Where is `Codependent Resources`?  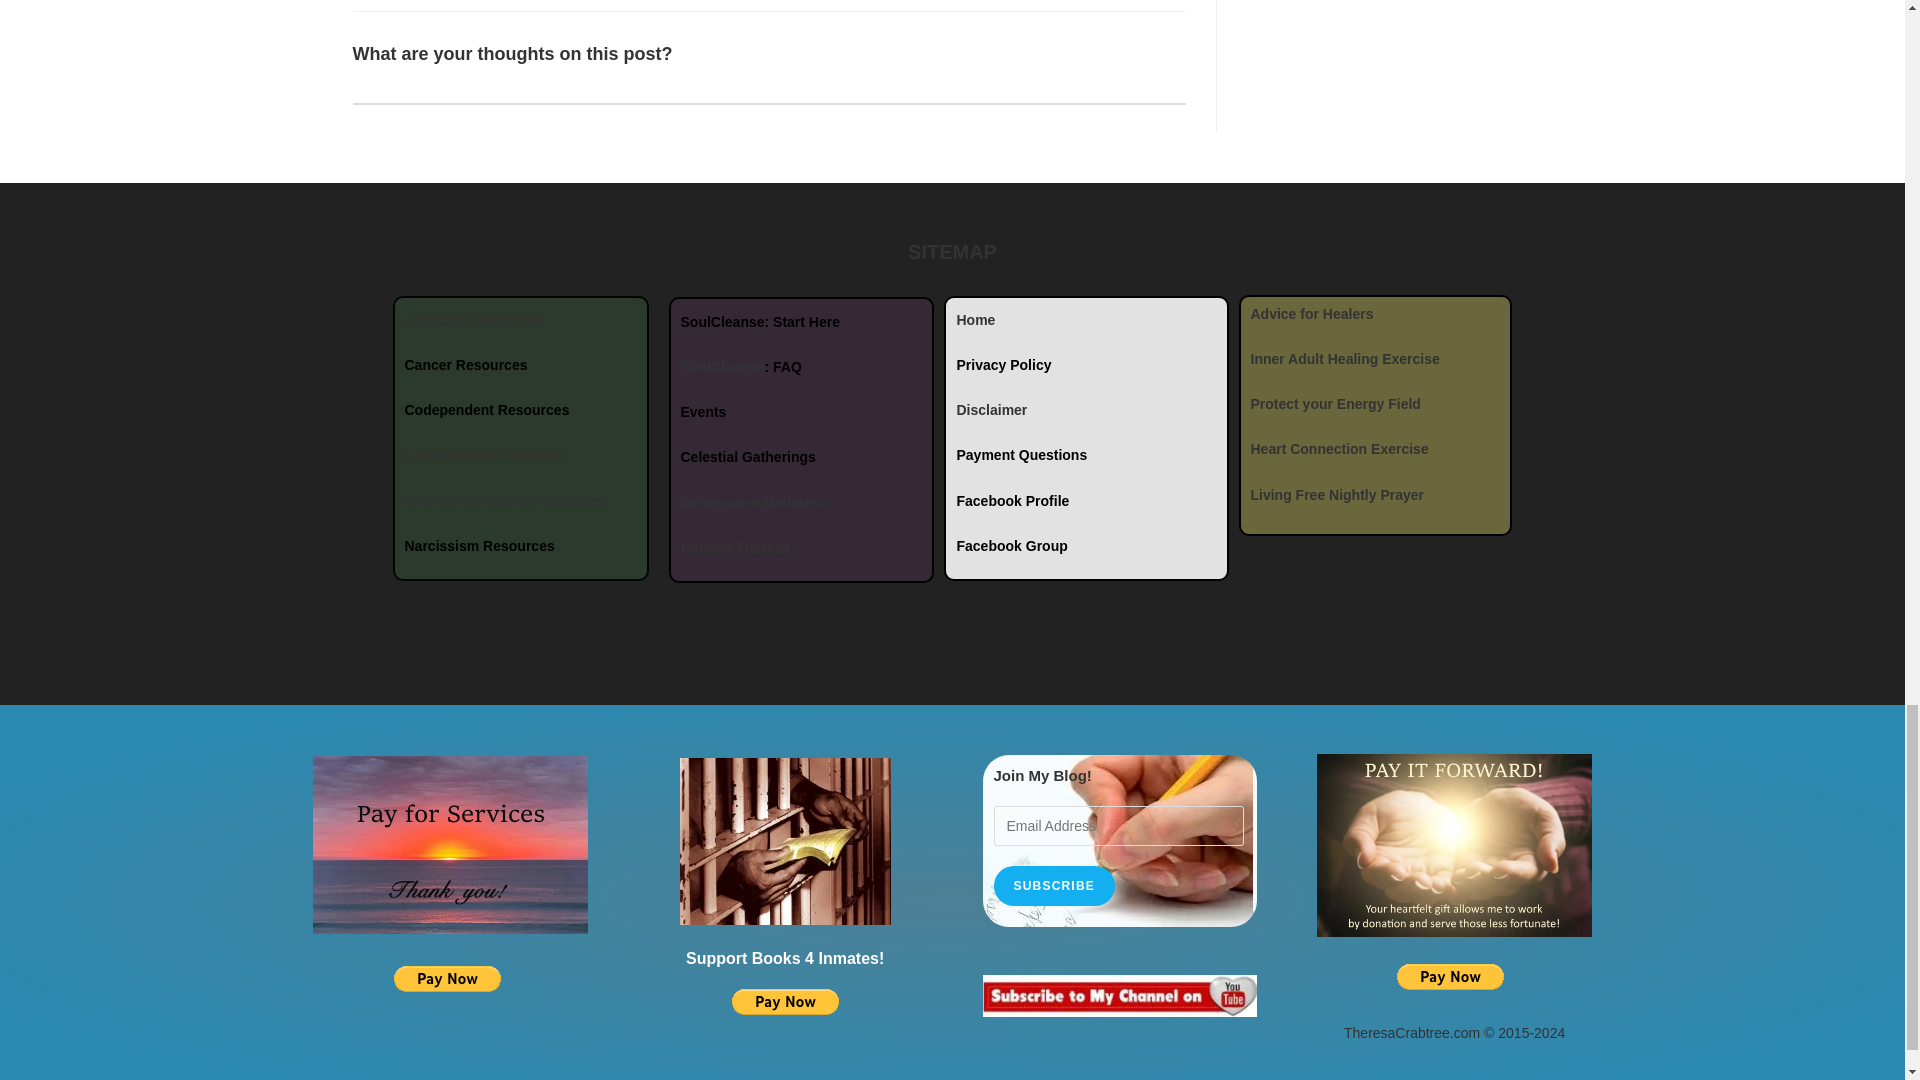 Codependent Resources is located at coordinates (486, 409).